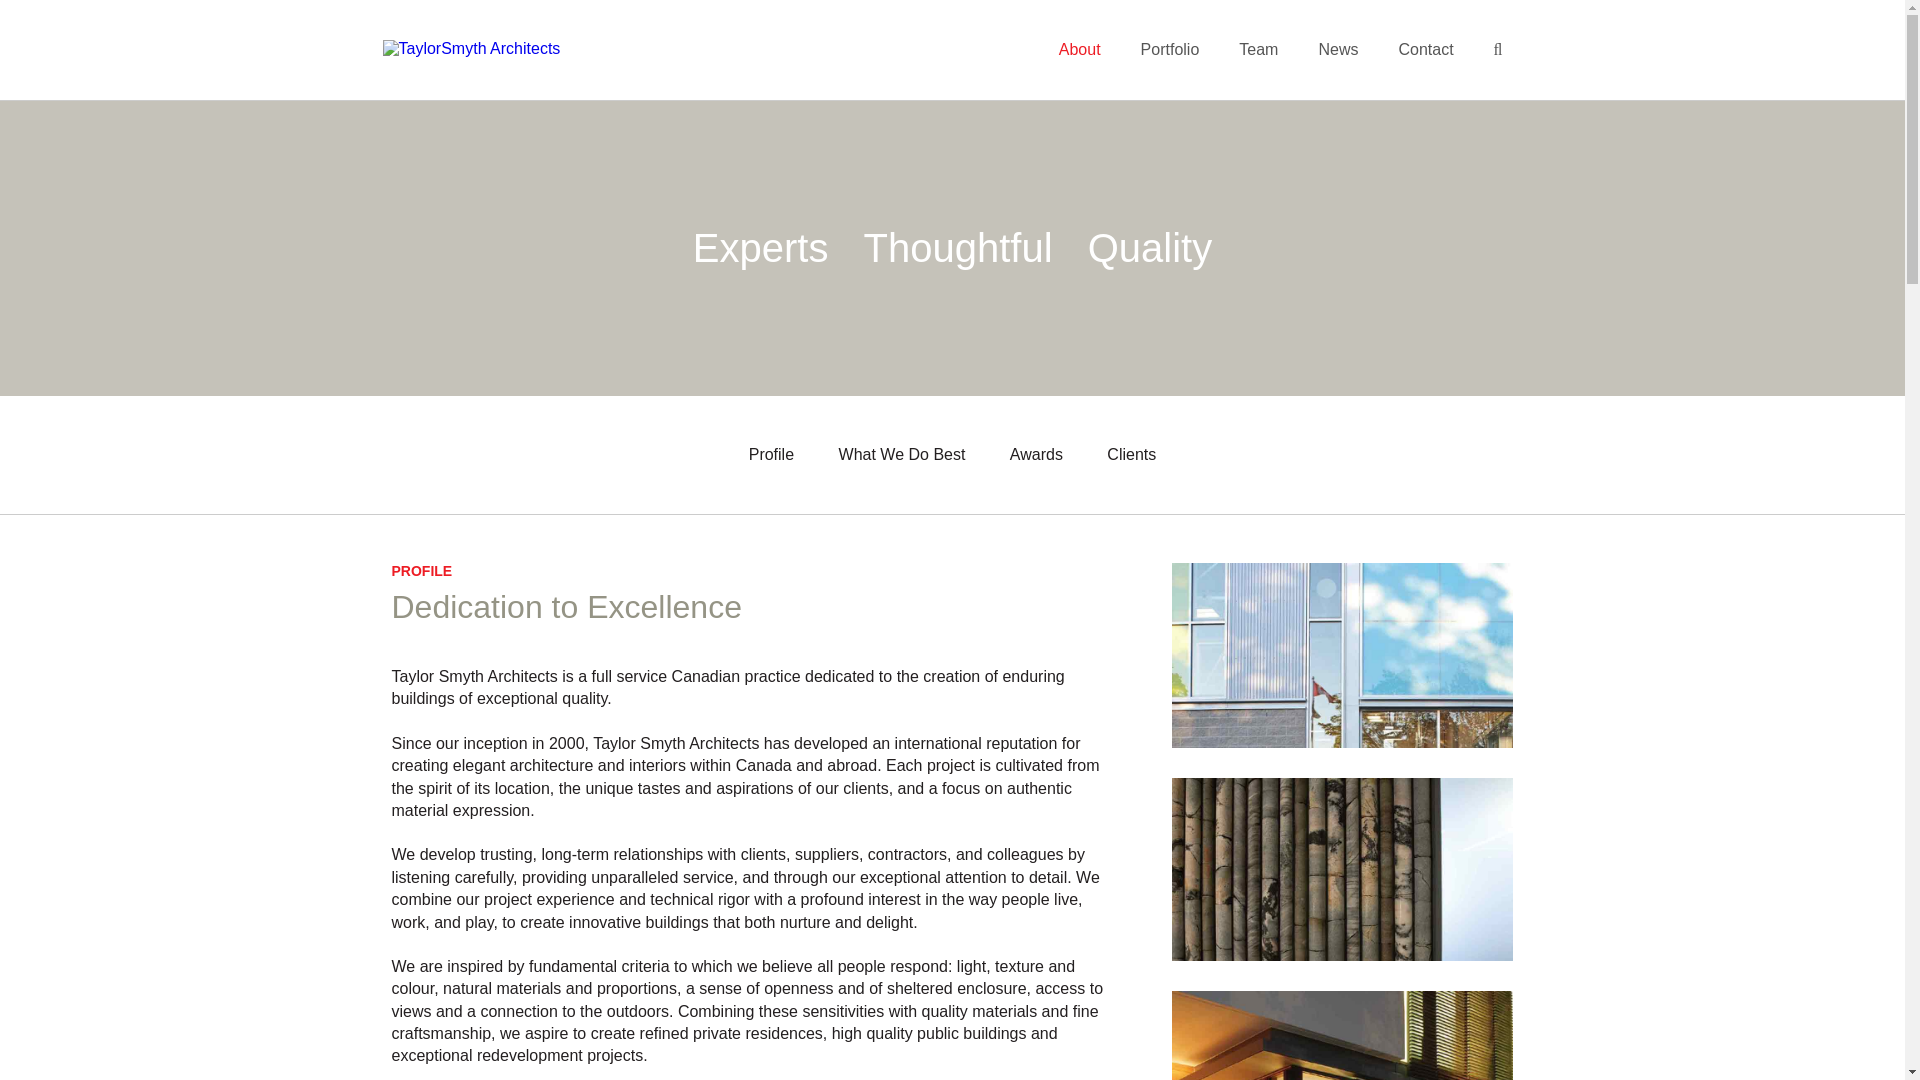 This screenshot has height=1080, width=1920. Describe the element at coordinates (1425, 50) in the screenshot. I see `Contact` at that location.